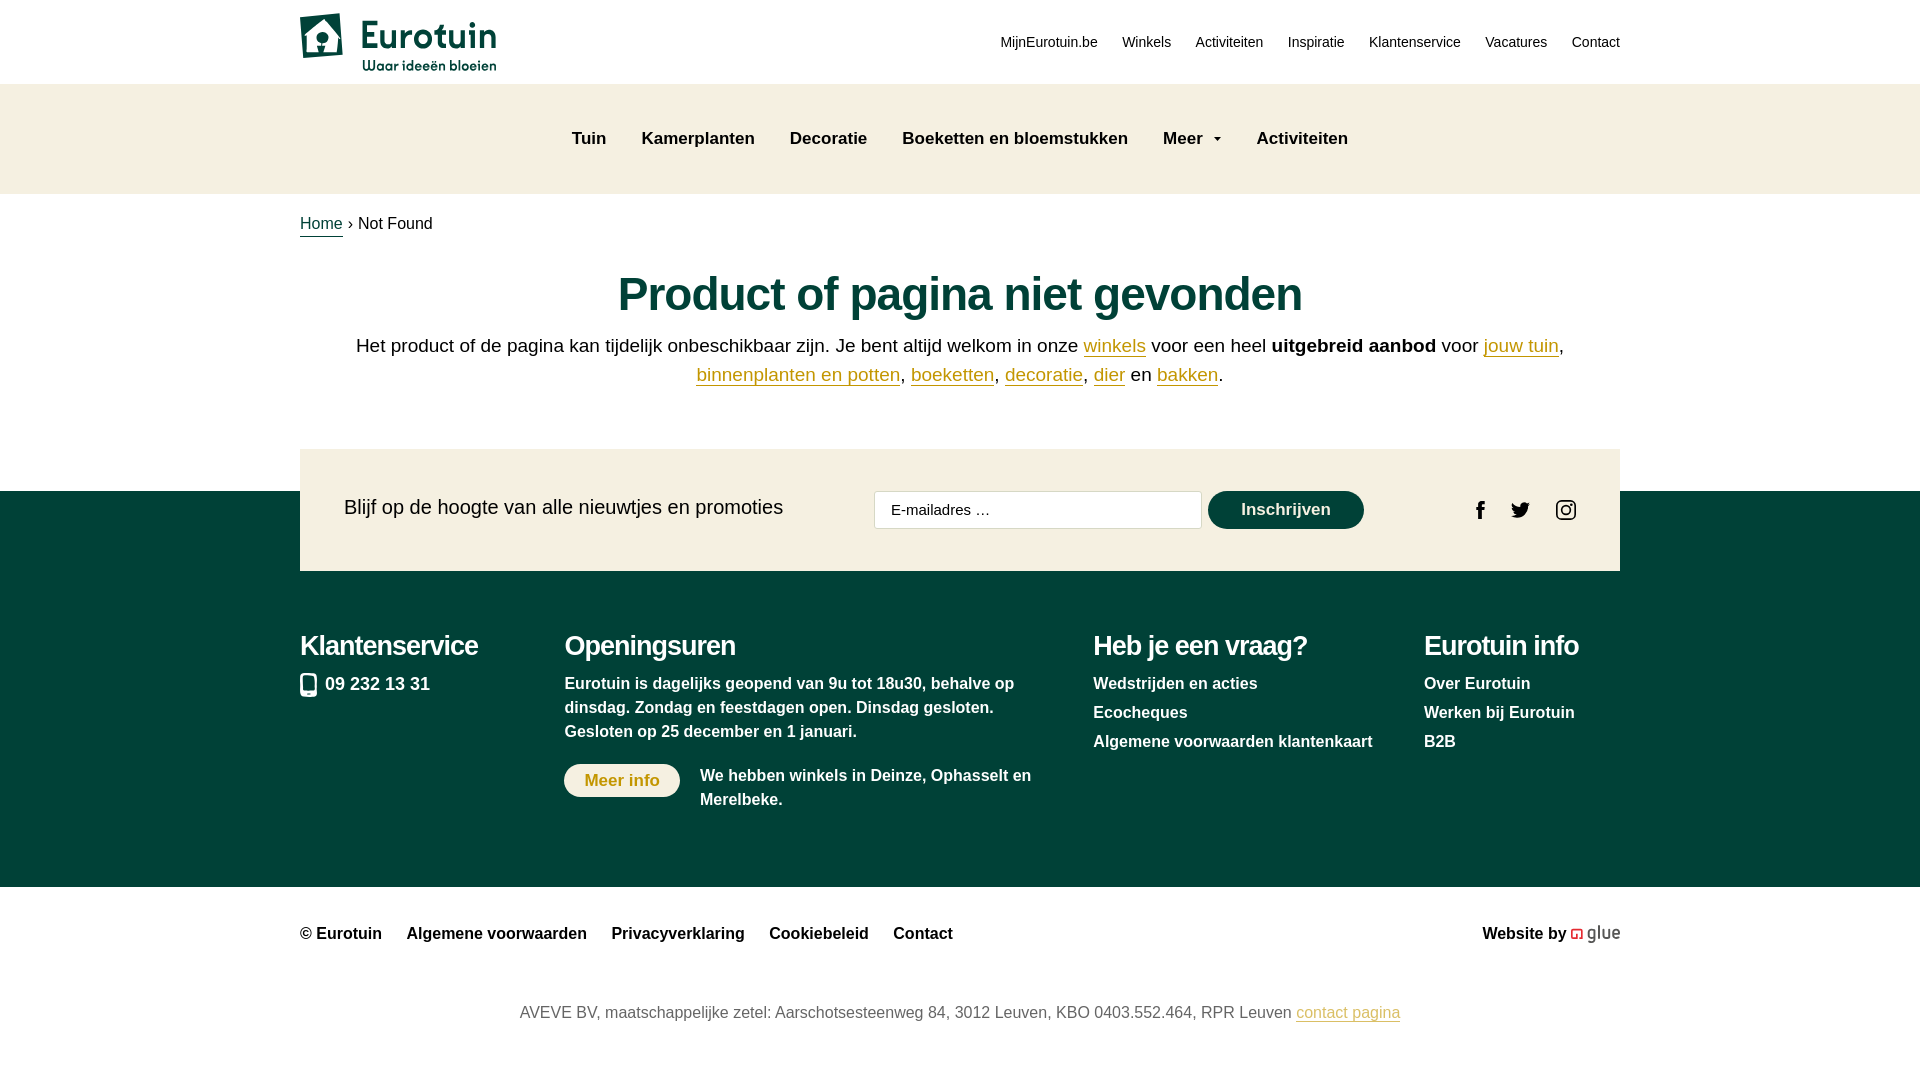  I want to click on Activiteiten, so click(1230, 41).